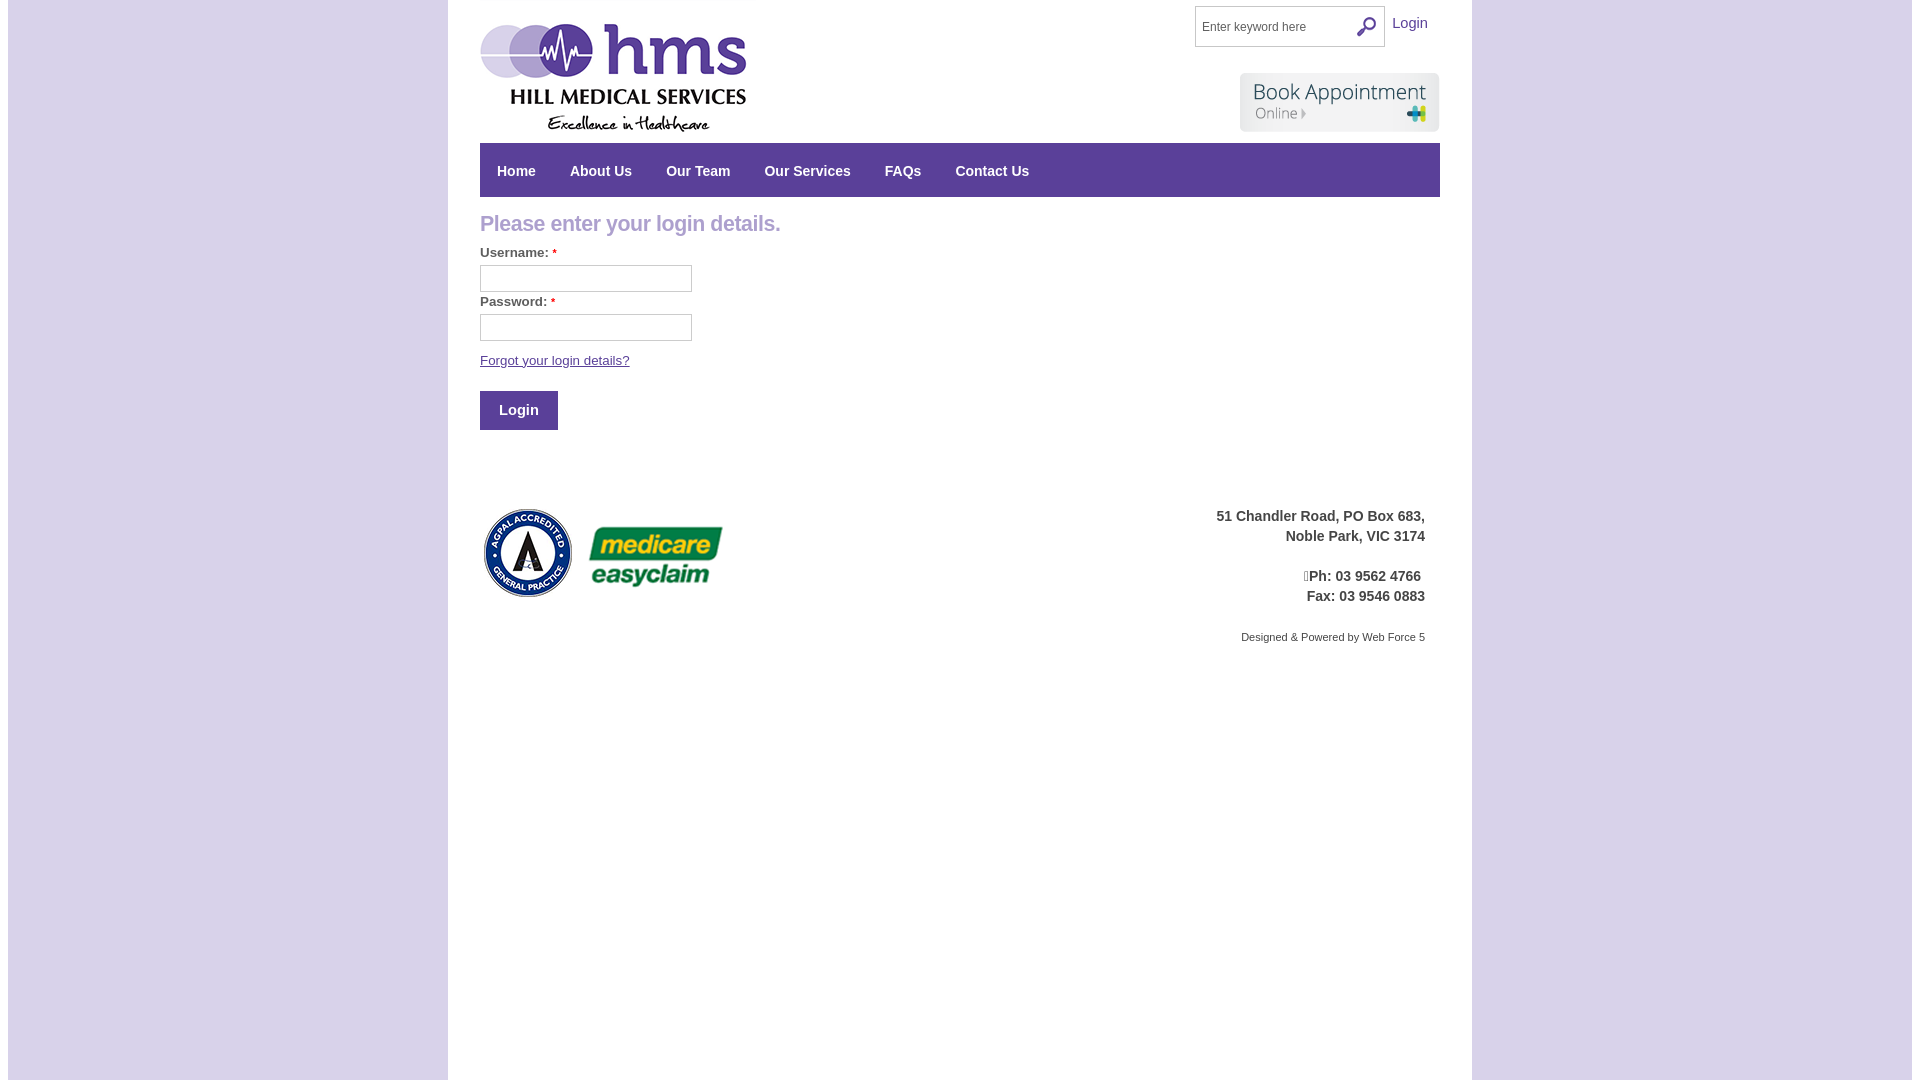  Describe the element at coordinates (555, 360) in the screenshot. I see `Forgot your login details?` at that location.